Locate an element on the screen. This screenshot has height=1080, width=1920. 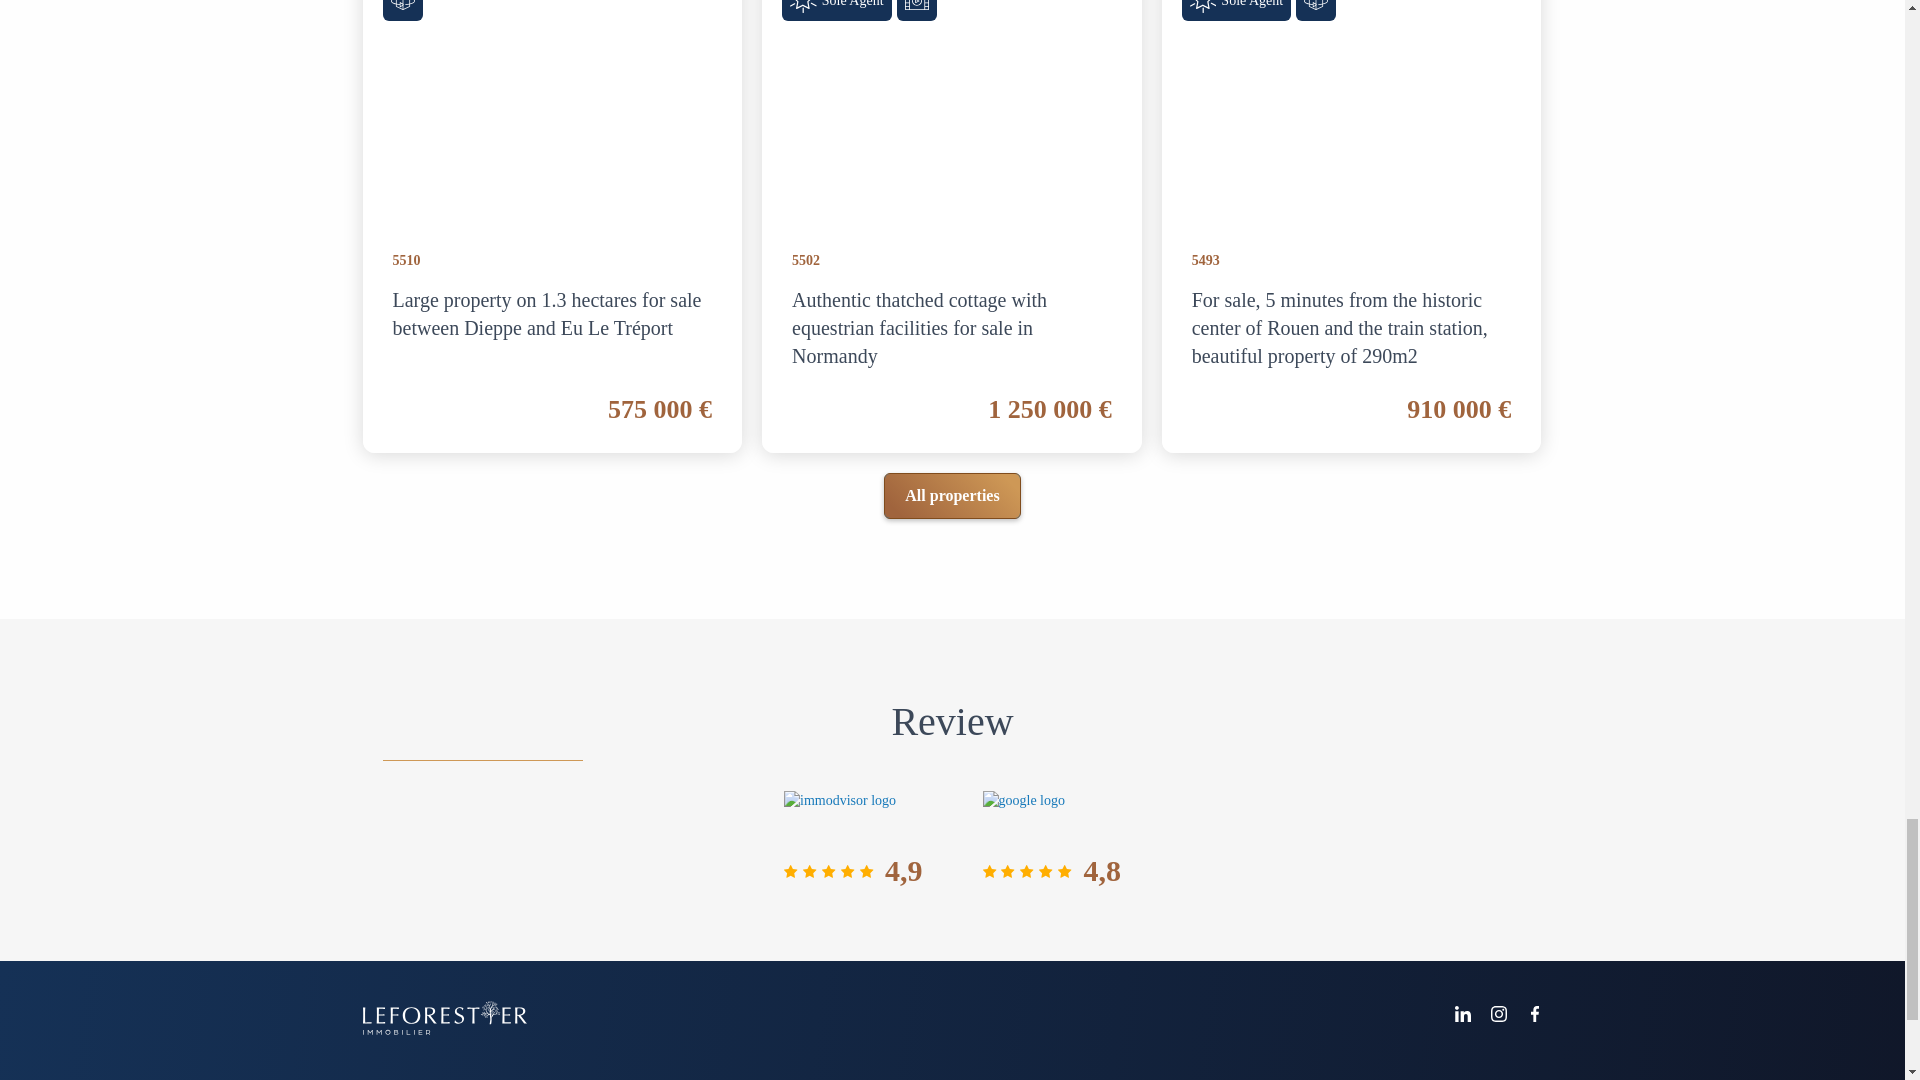
immodvisor review is located at coordinates (840, 814).